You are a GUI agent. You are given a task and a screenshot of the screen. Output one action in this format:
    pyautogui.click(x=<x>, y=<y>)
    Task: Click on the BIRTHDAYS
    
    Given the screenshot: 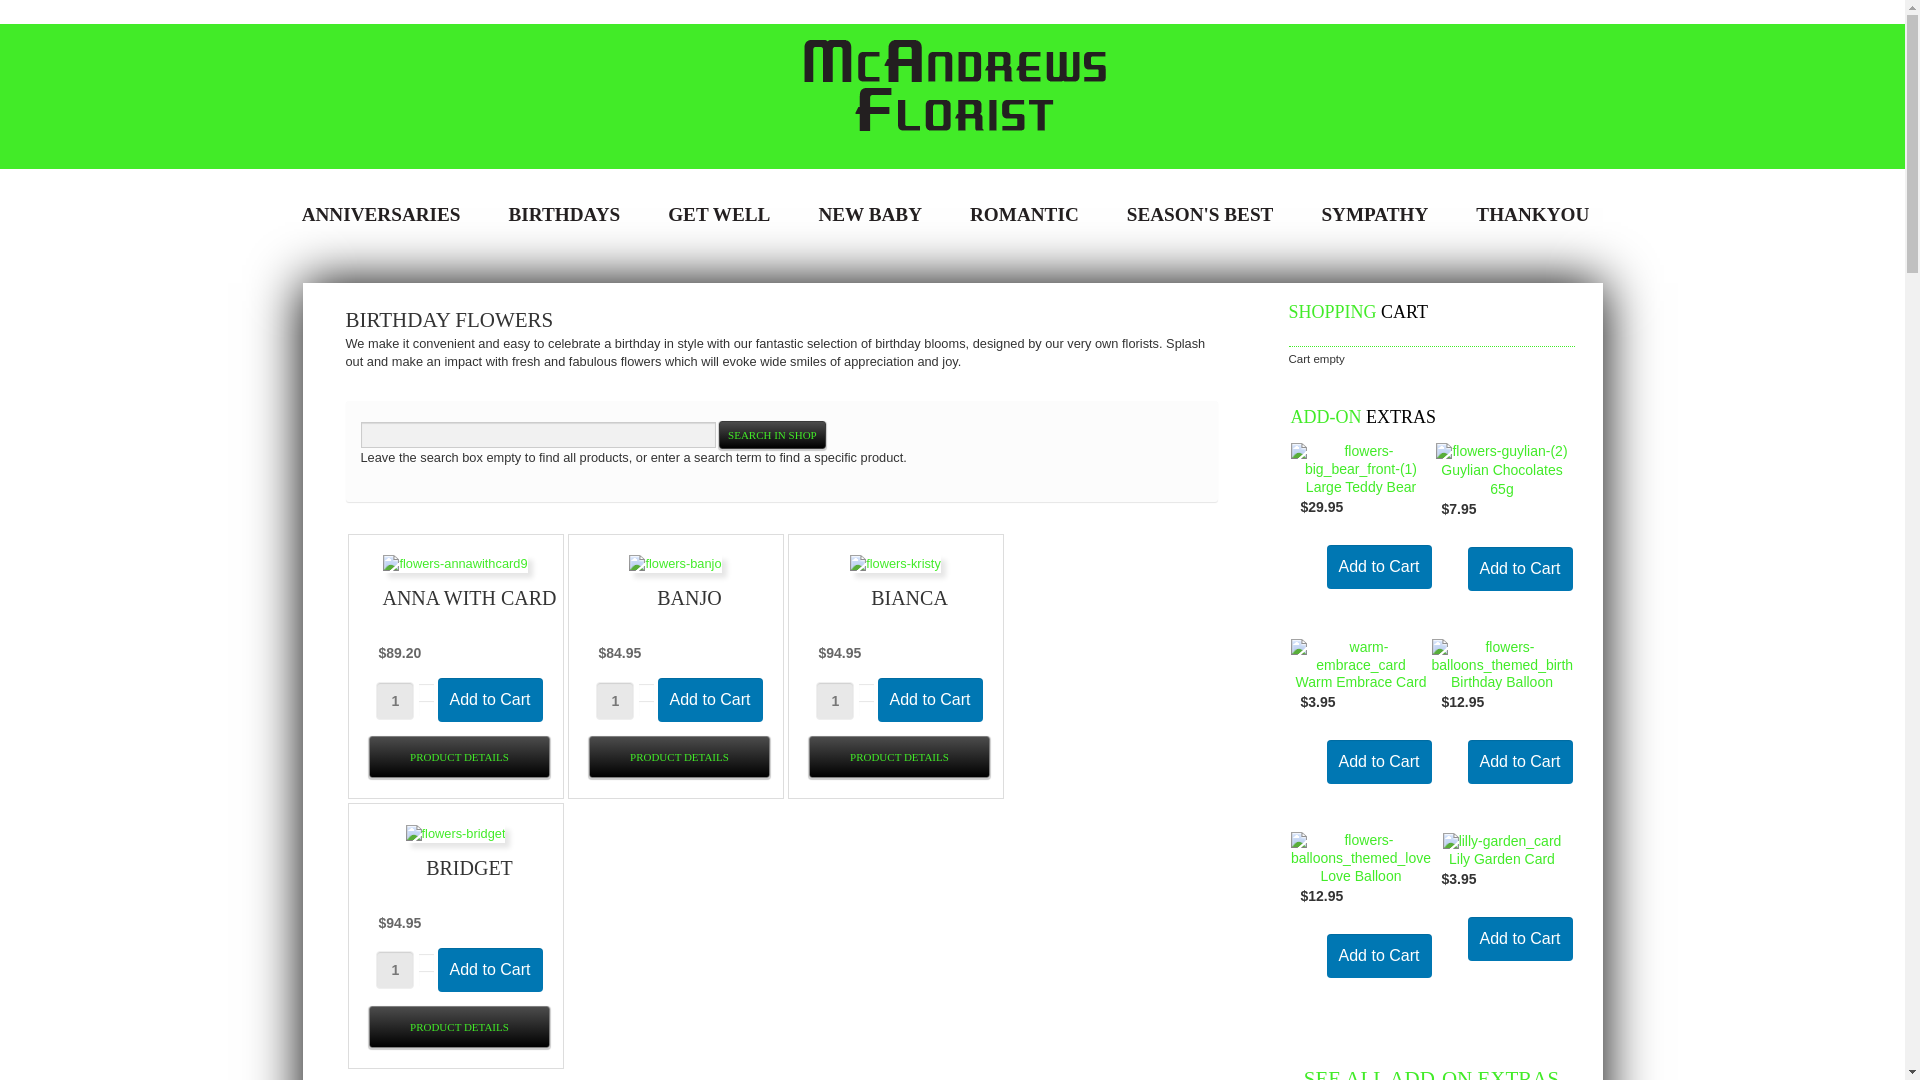 What is the action you would take?
    pyautogui.click(x=564, y=214)
    